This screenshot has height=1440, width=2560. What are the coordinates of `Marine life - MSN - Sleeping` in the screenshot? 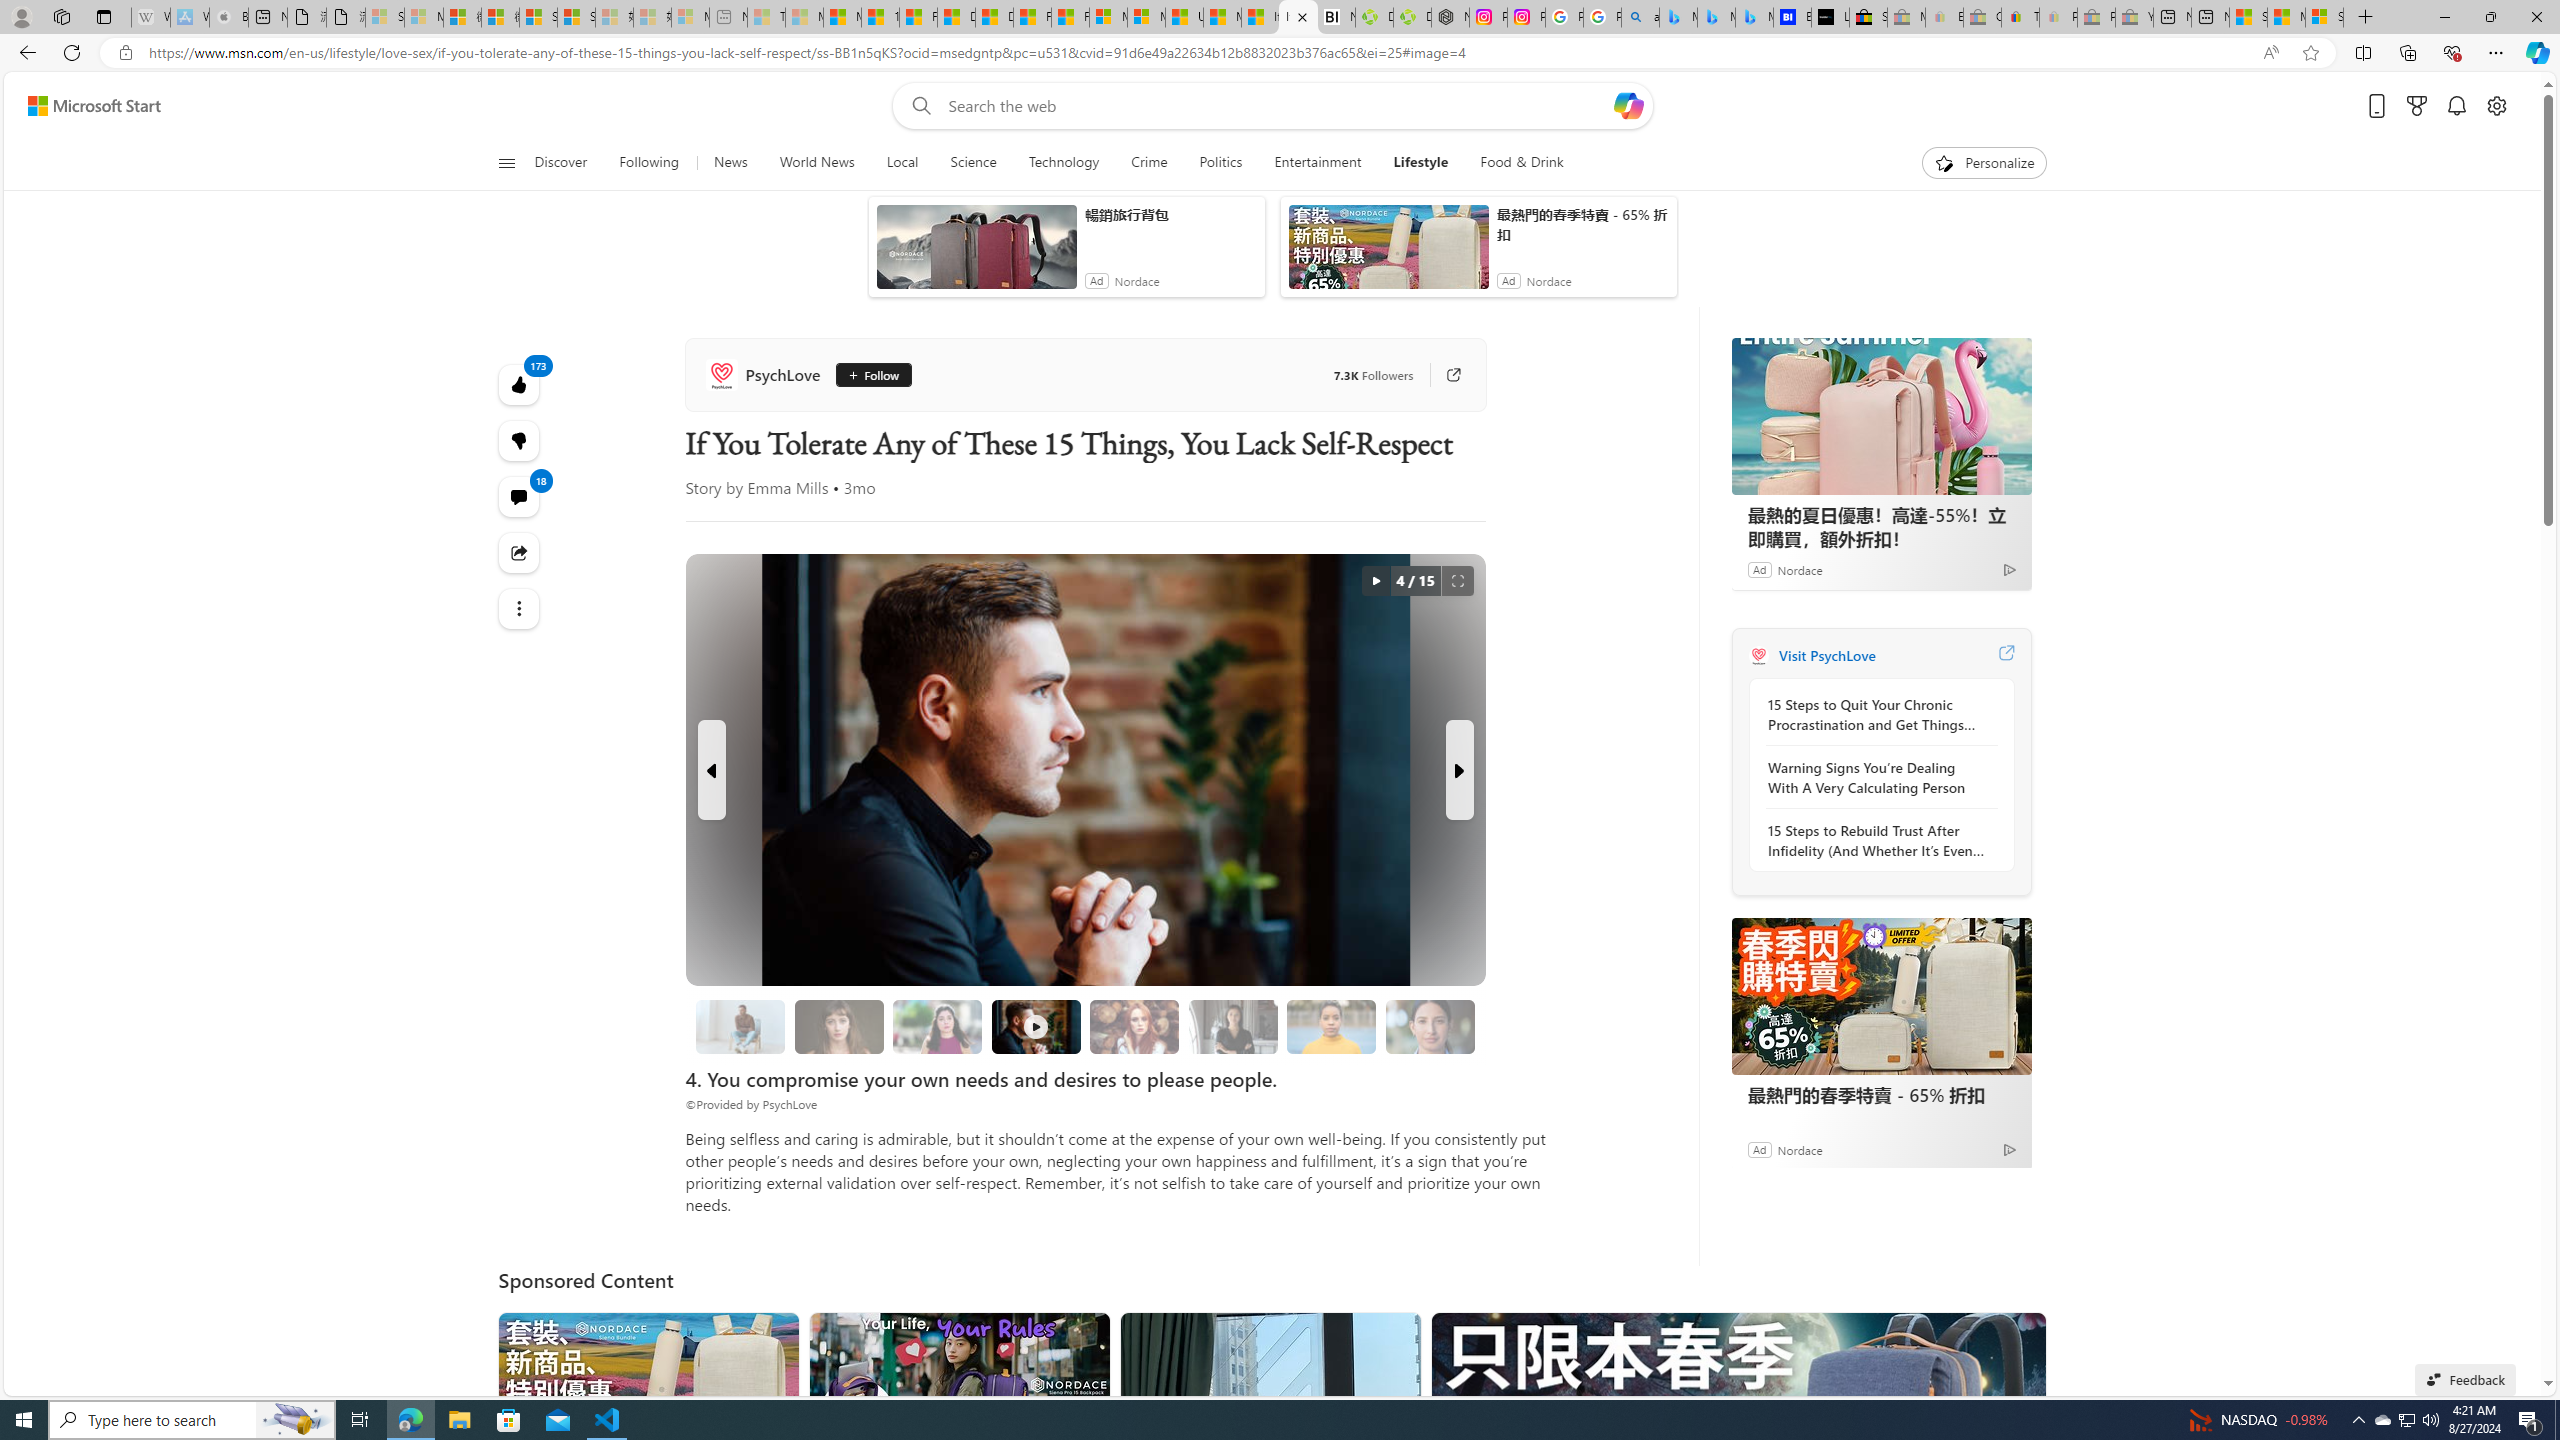 It's located at (805, 17).